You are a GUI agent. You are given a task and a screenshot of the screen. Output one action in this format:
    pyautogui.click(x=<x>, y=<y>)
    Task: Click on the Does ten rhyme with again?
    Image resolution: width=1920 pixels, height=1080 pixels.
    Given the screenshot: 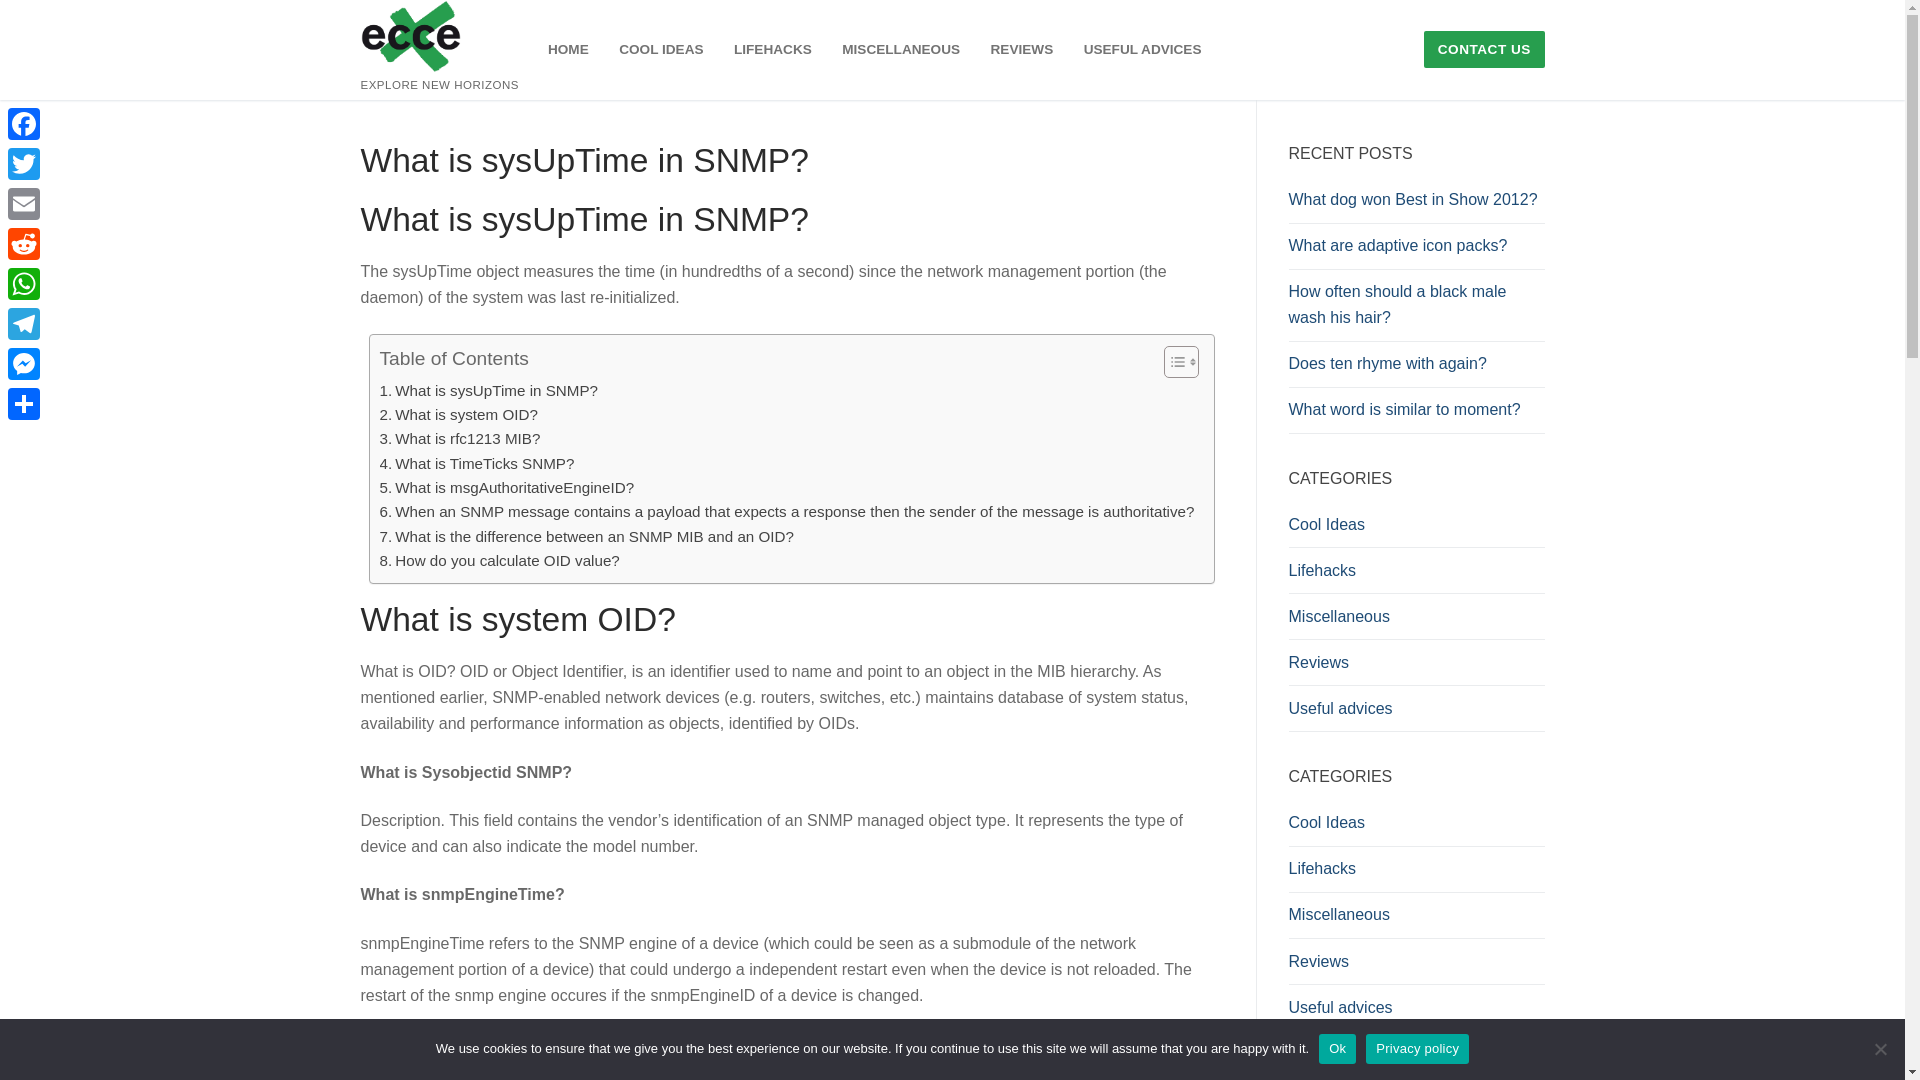 What is the action you would take?
    pyautogui.click(x=1416, y=368)
    